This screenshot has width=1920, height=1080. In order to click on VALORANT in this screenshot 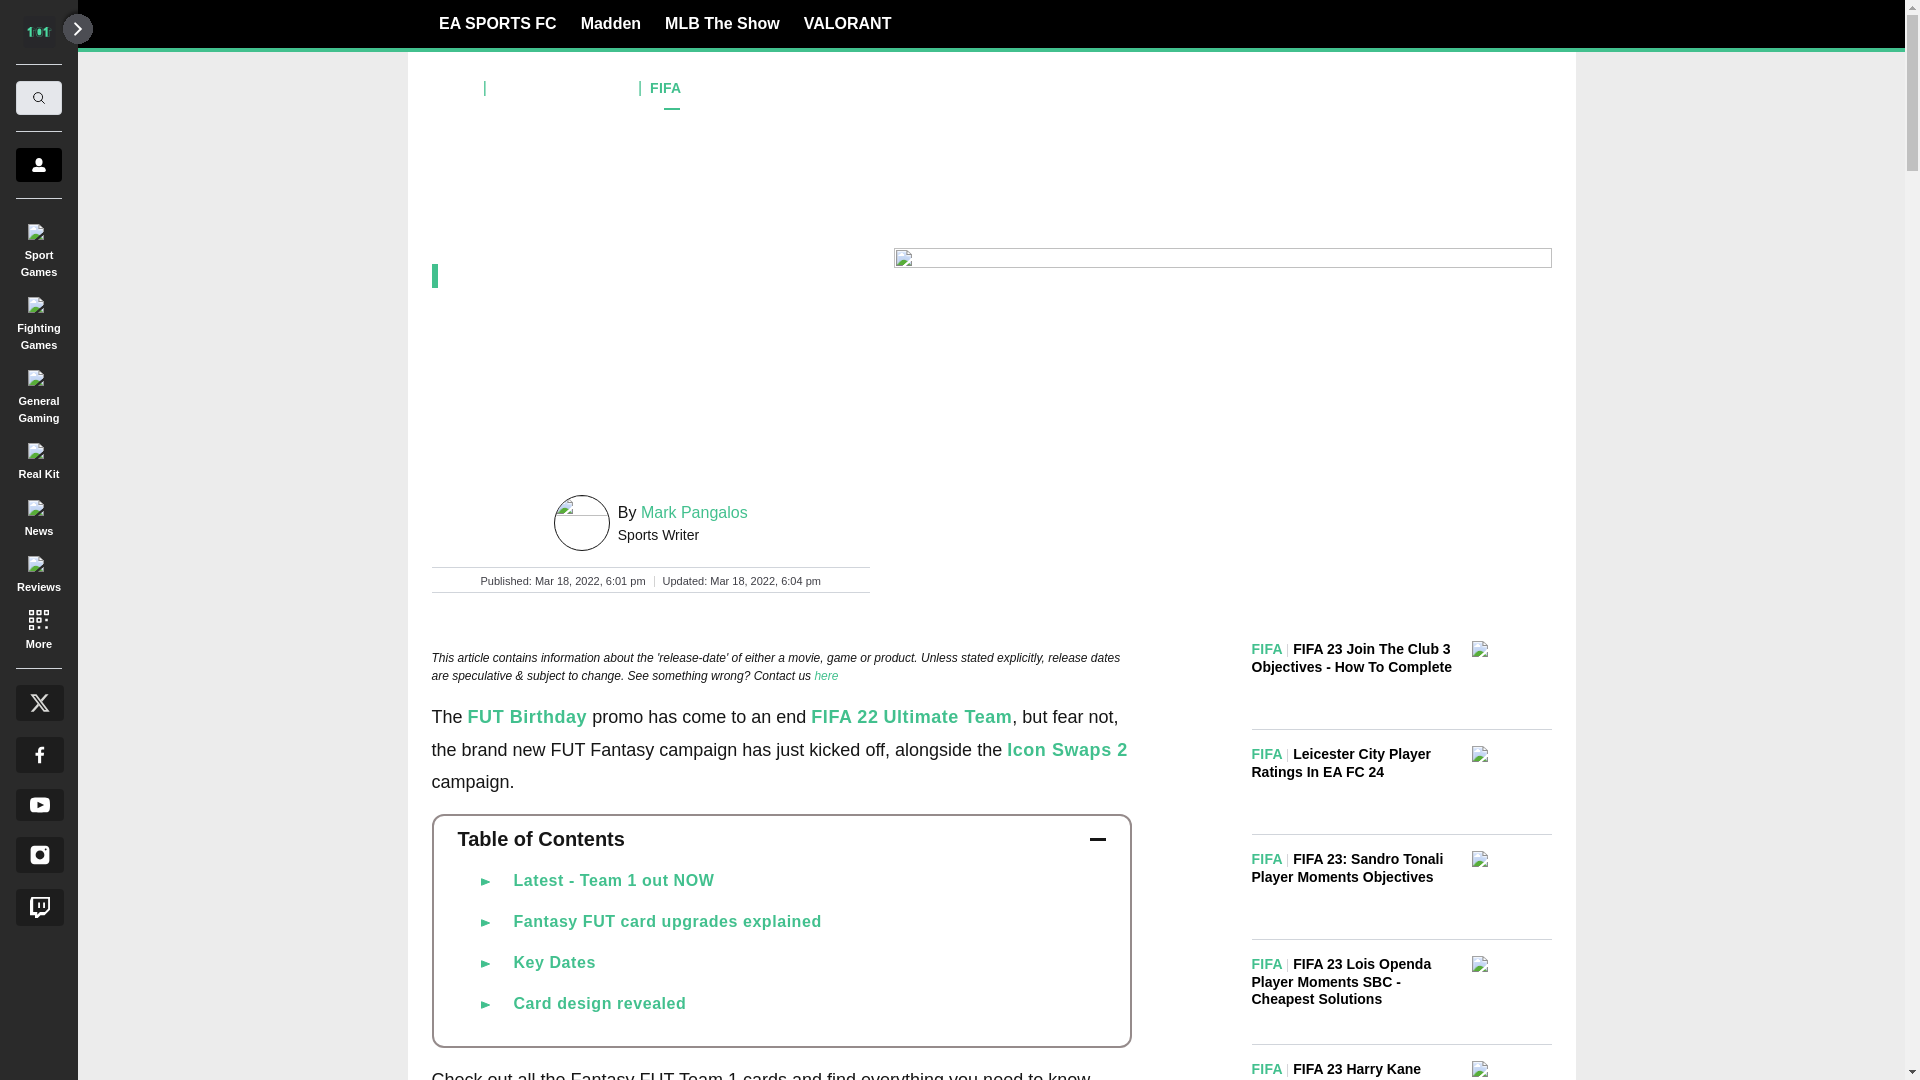, I will do `click(848, 23)`.